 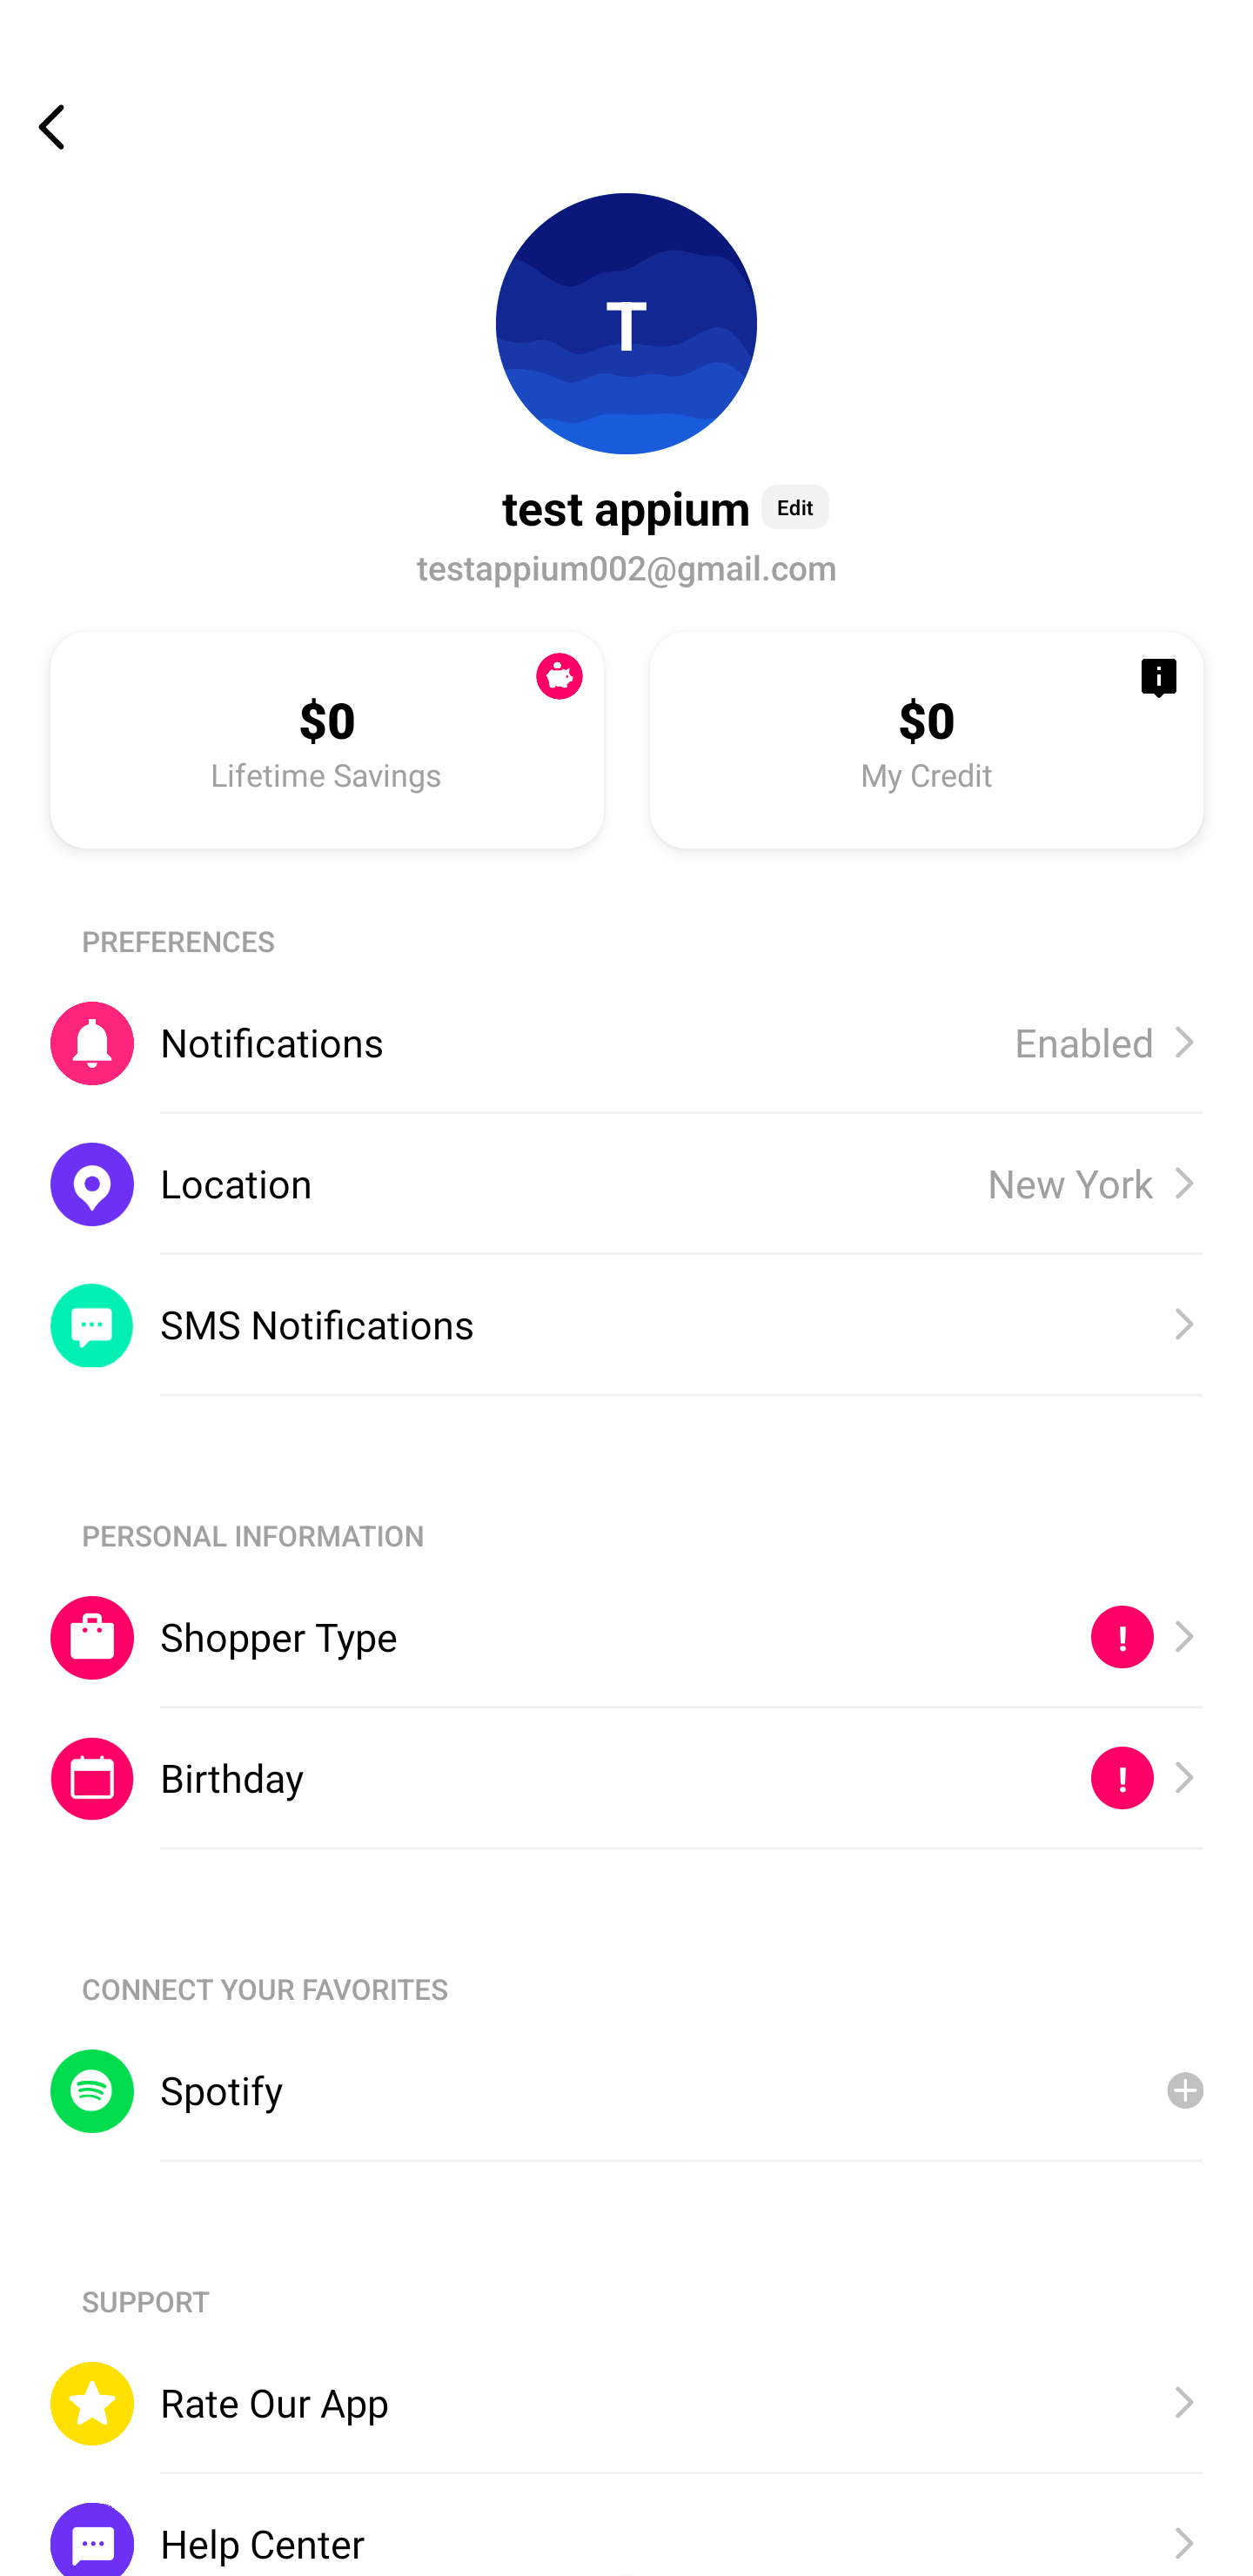 I want to click on Help Center,    Help Center   , so click(x=626, y=2524).